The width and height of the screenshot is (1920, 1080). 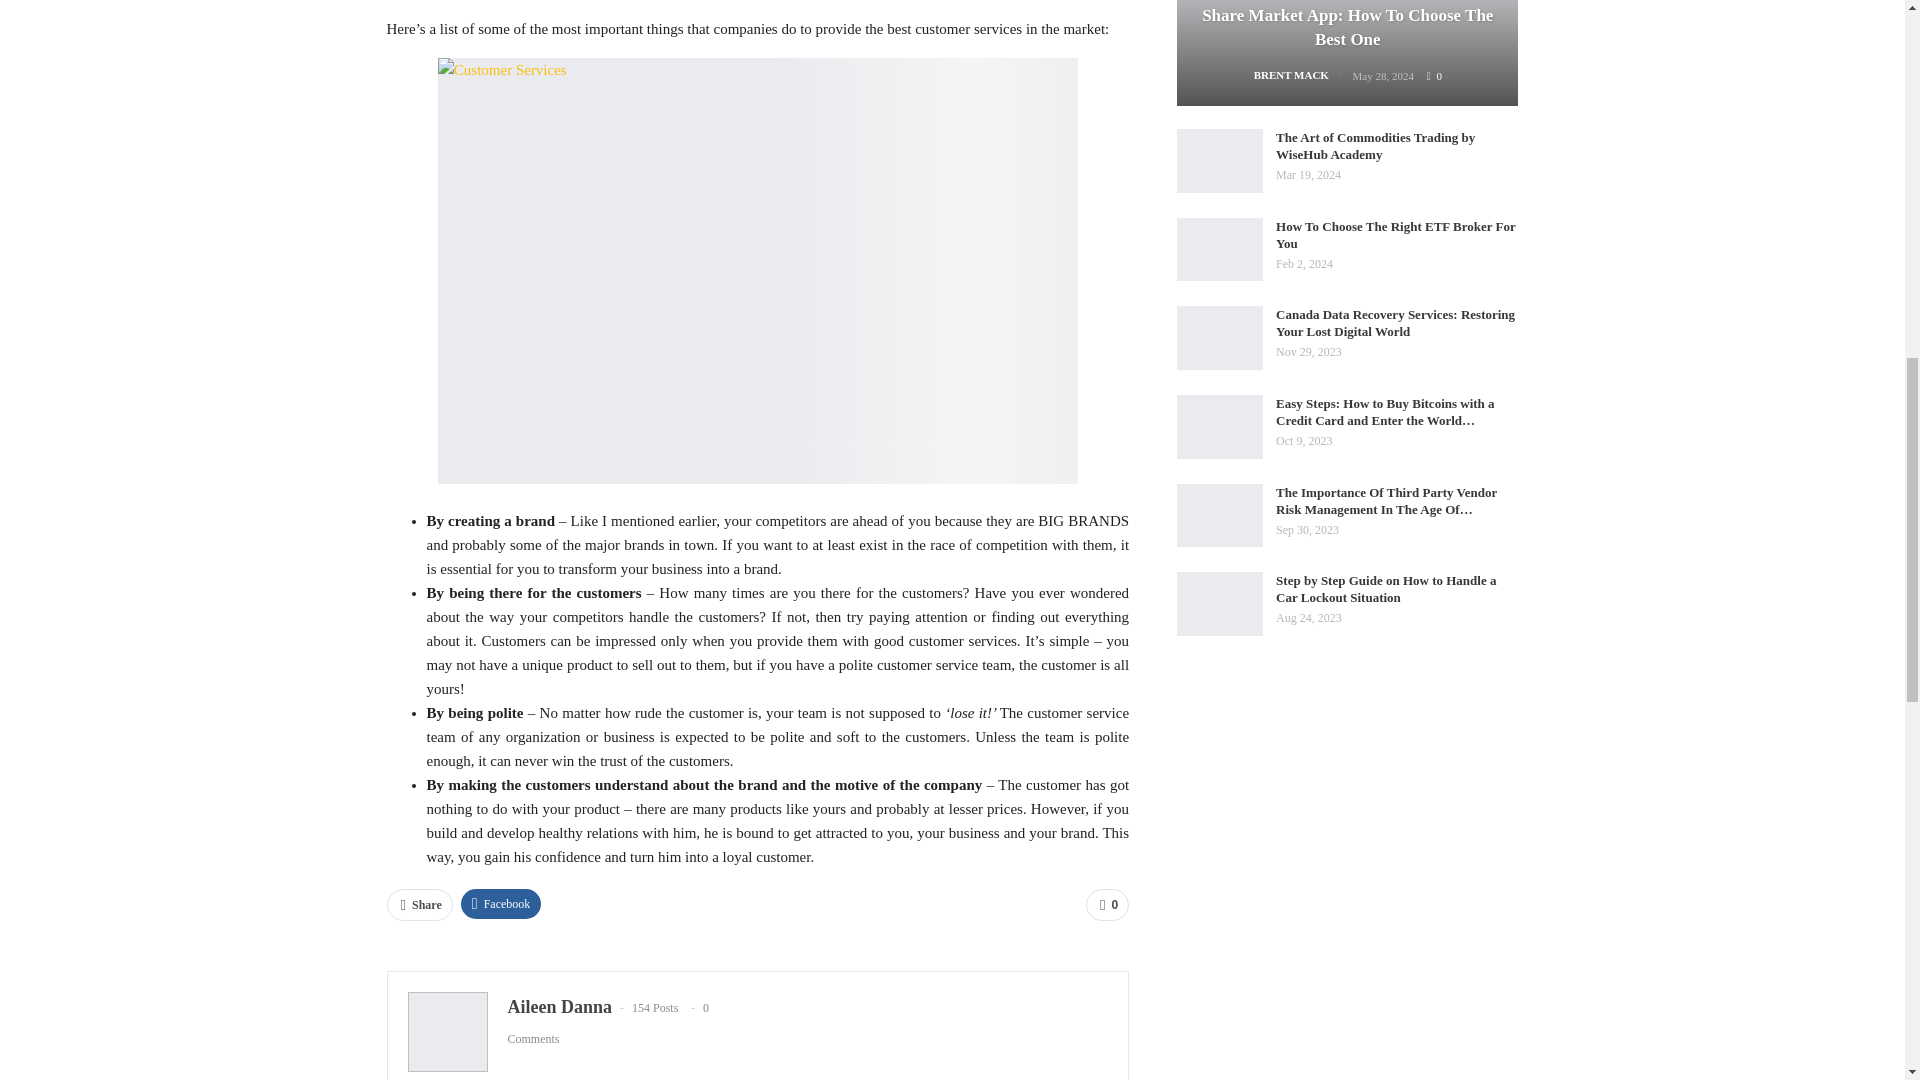 I want to click on Share Market App: How To Choose The Best One, so click(x=1348, y=53).